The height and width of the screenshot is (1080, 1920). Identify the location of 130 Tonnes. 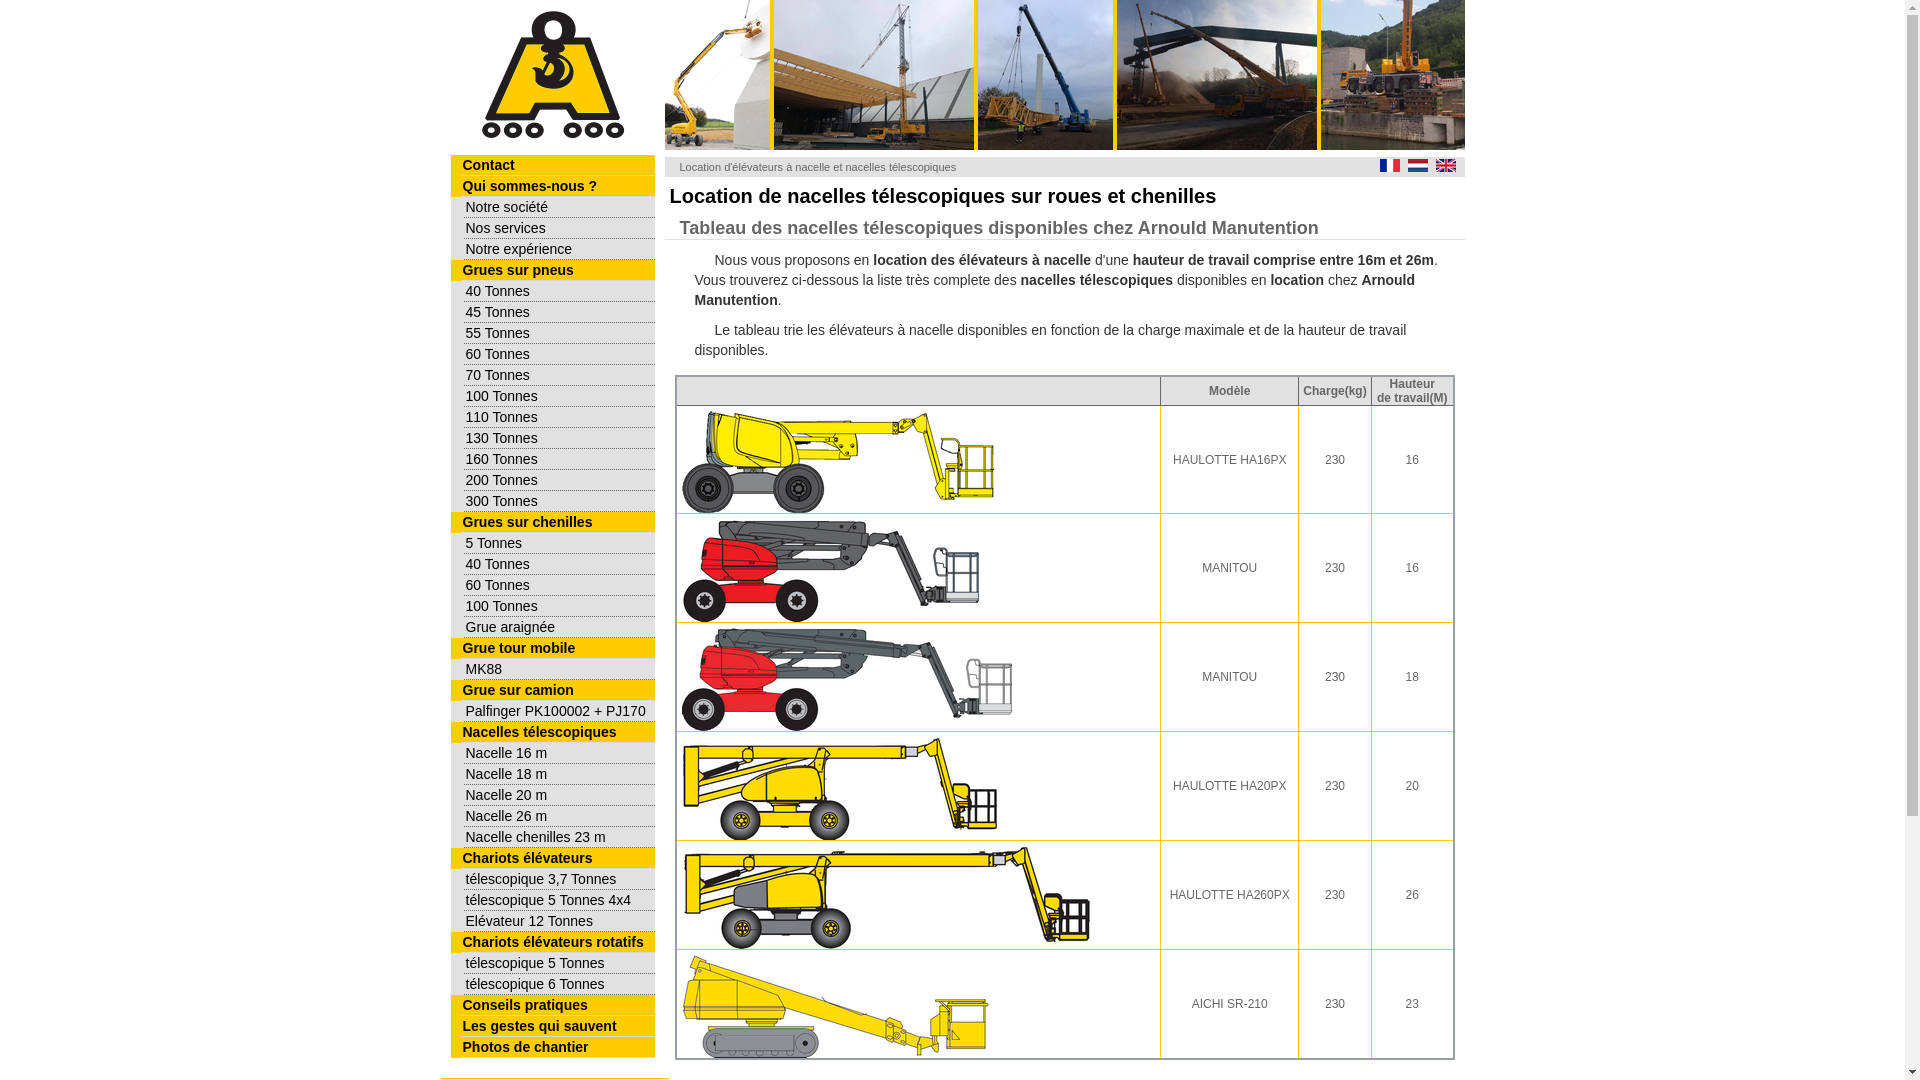
(560, 438).